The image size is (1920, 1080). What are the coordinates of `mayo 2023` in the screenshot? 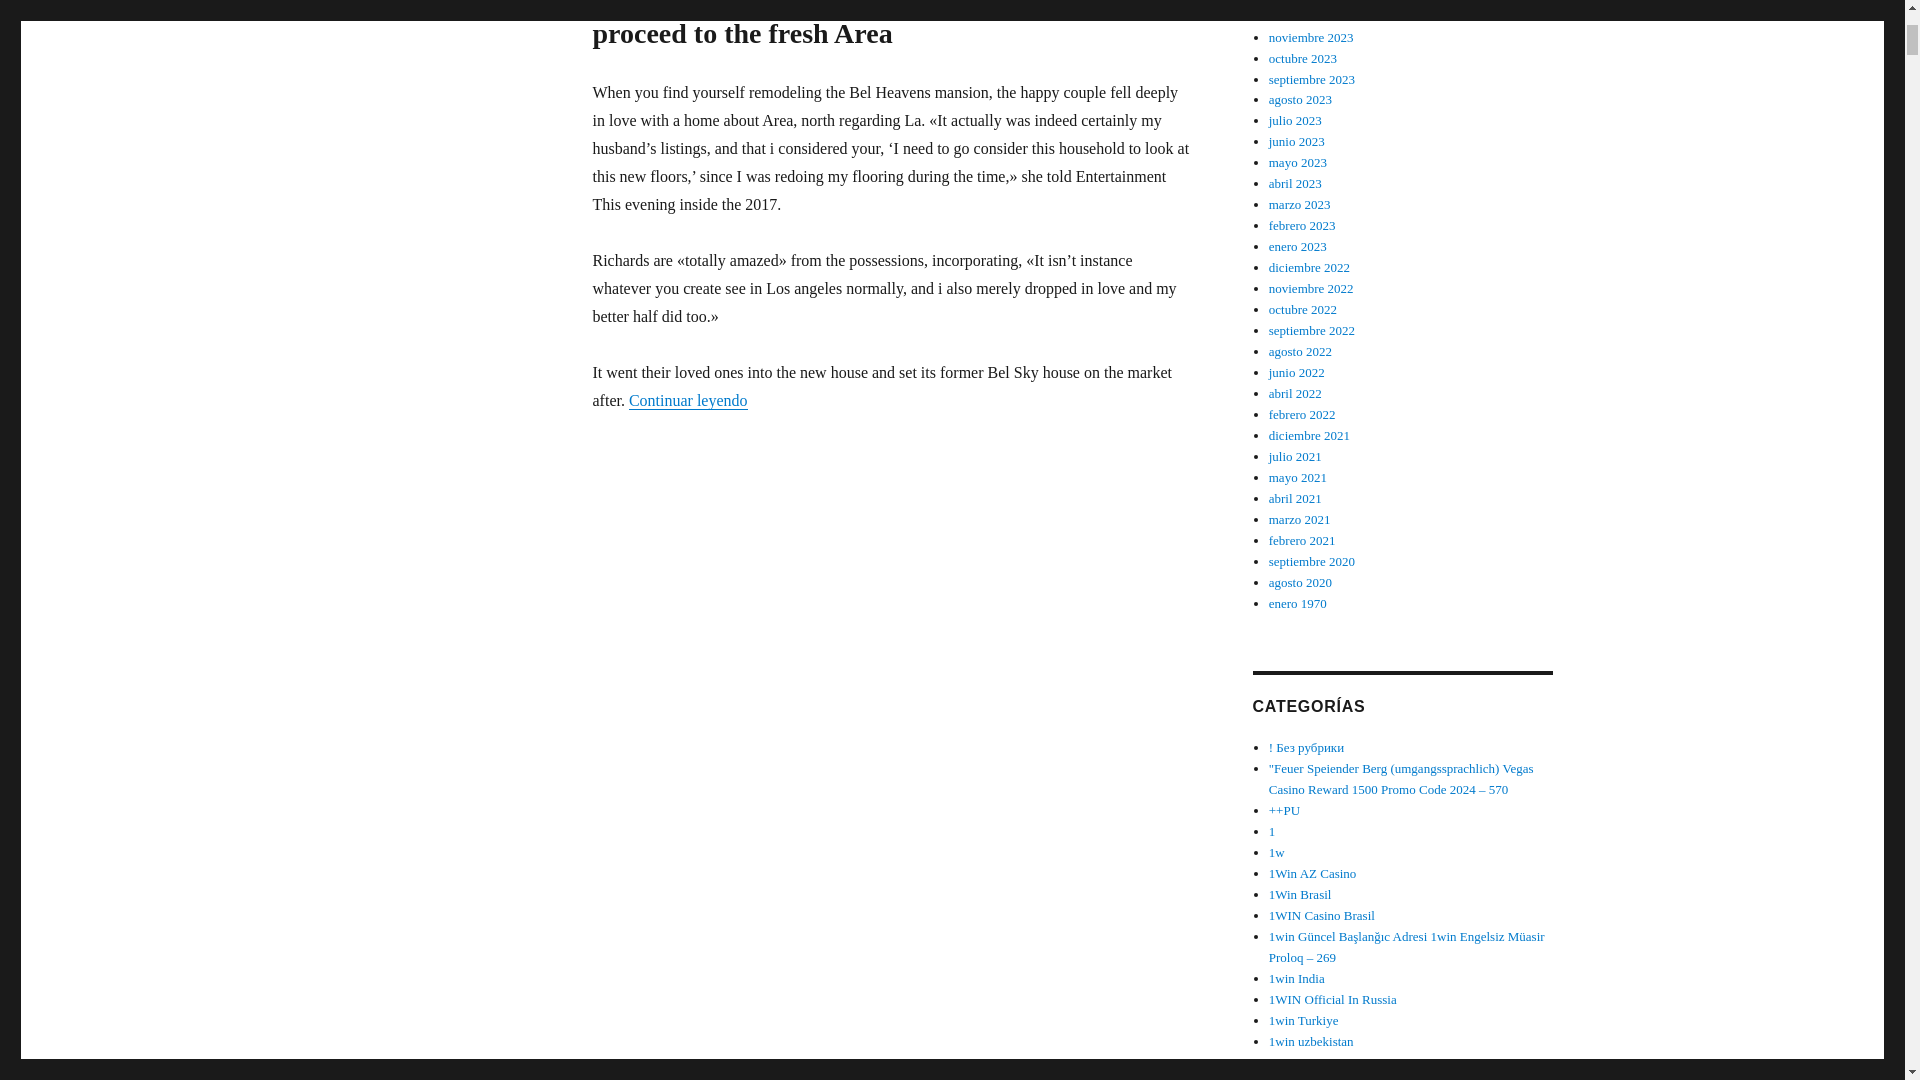 It's located at (1298, 162).